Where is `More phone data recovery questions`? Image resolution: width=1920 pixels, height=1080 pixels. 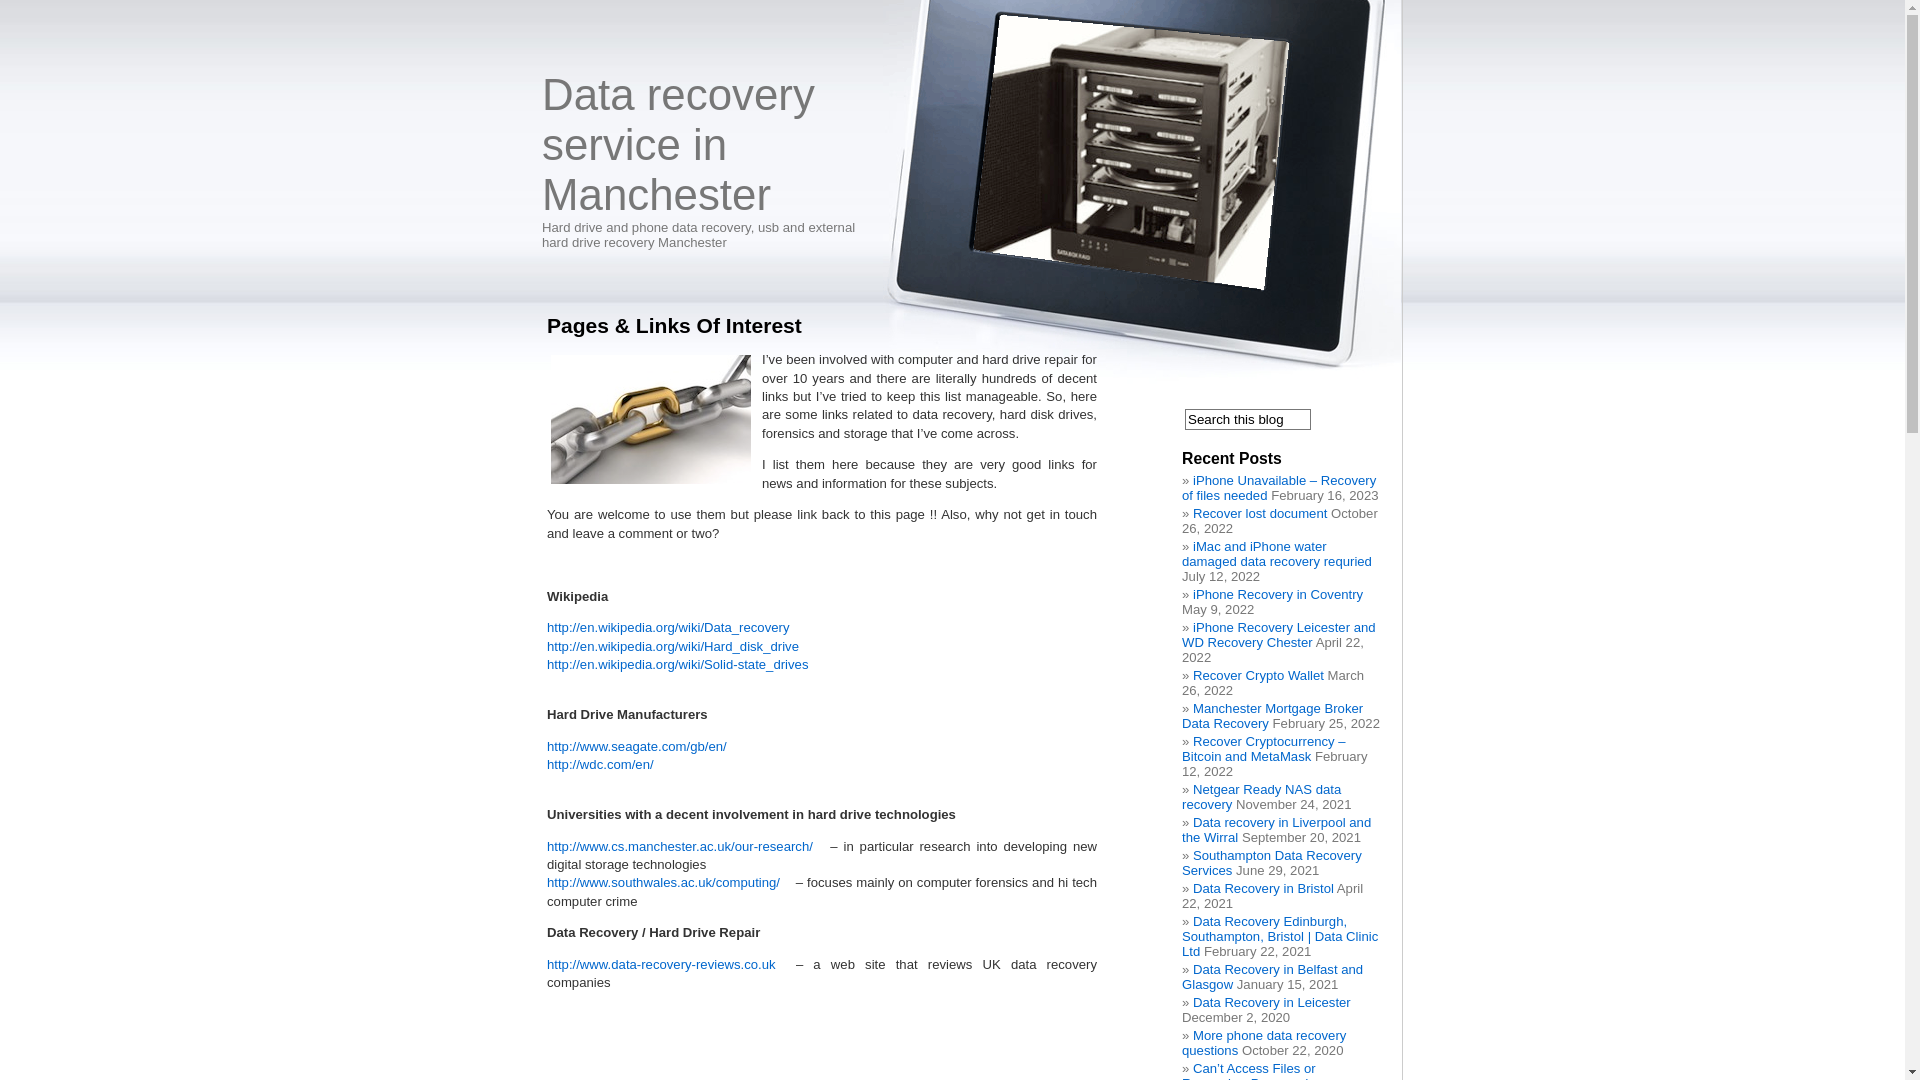 More phone data recovery questions is located at coordinates (1264, 1043).